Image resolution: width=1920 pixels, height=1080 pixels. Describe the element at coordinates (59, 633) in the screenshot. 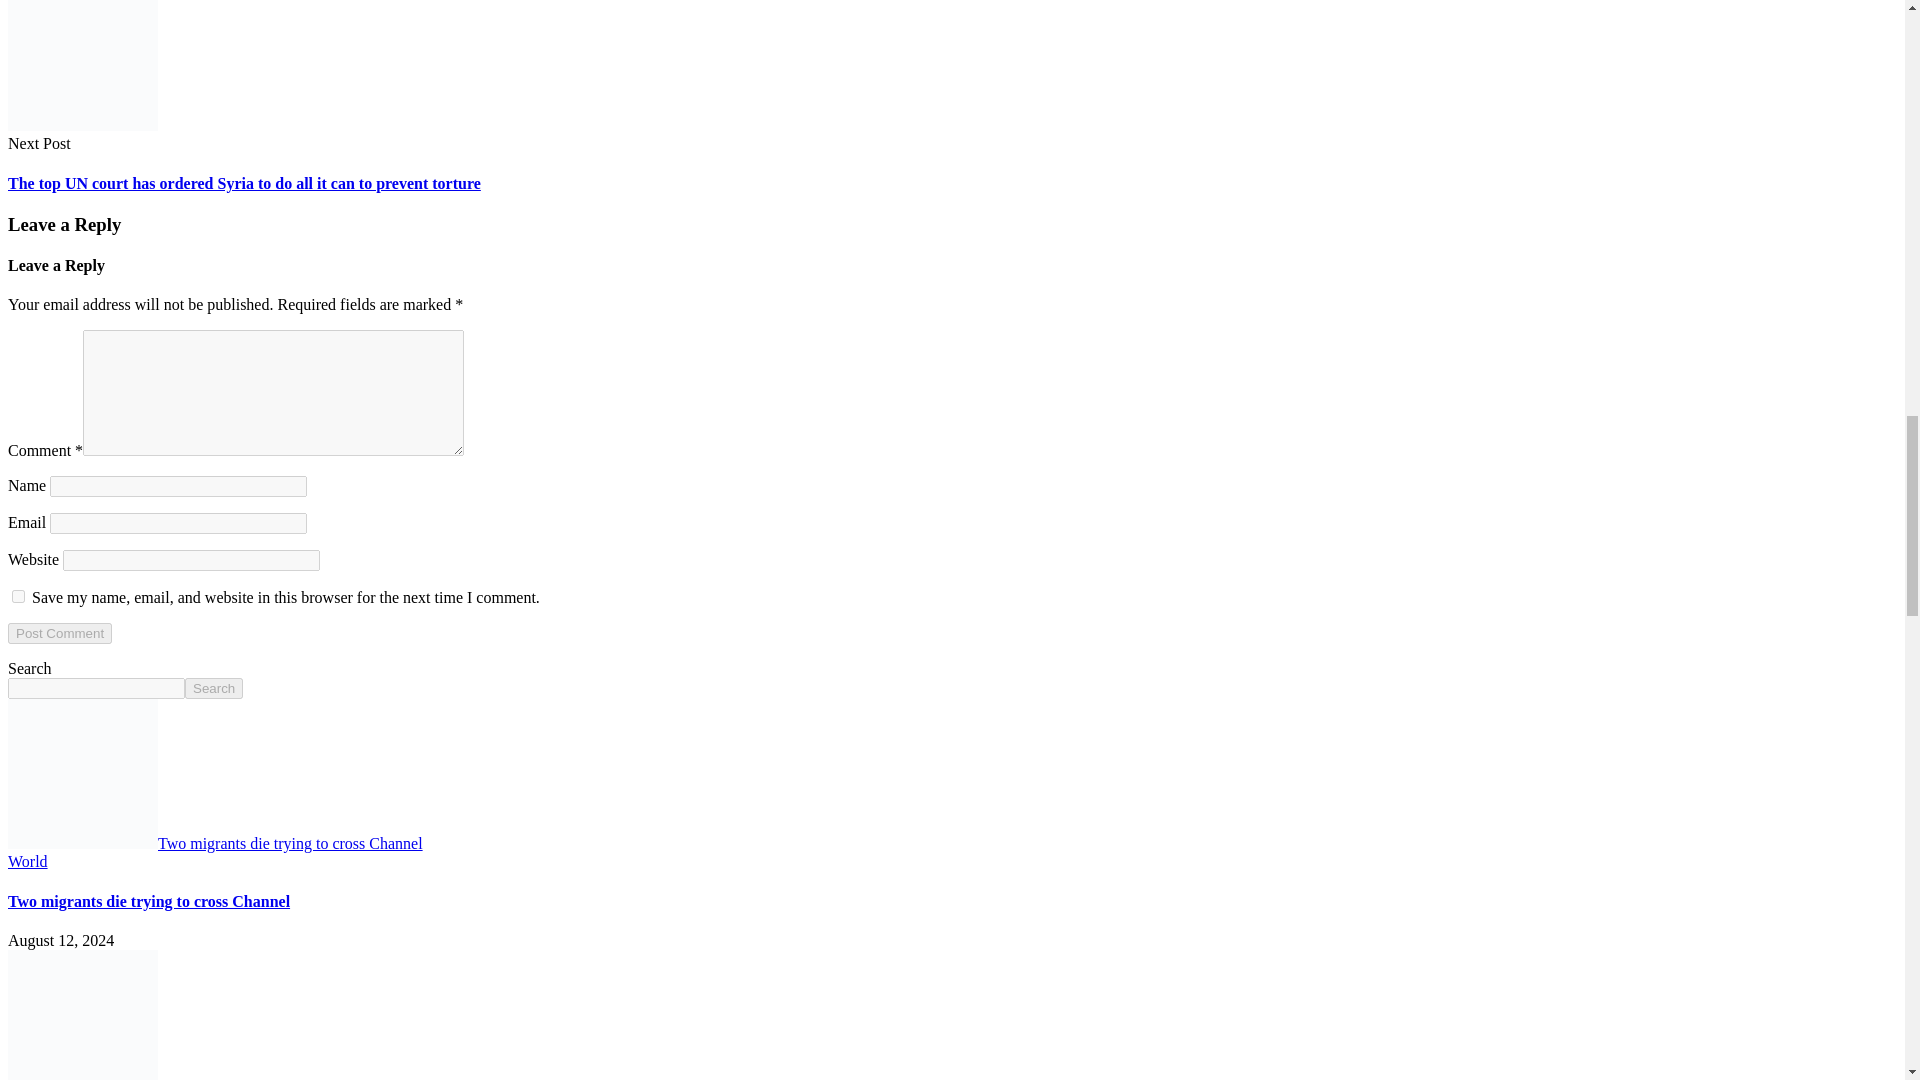

I see `Post Comment` at that location.